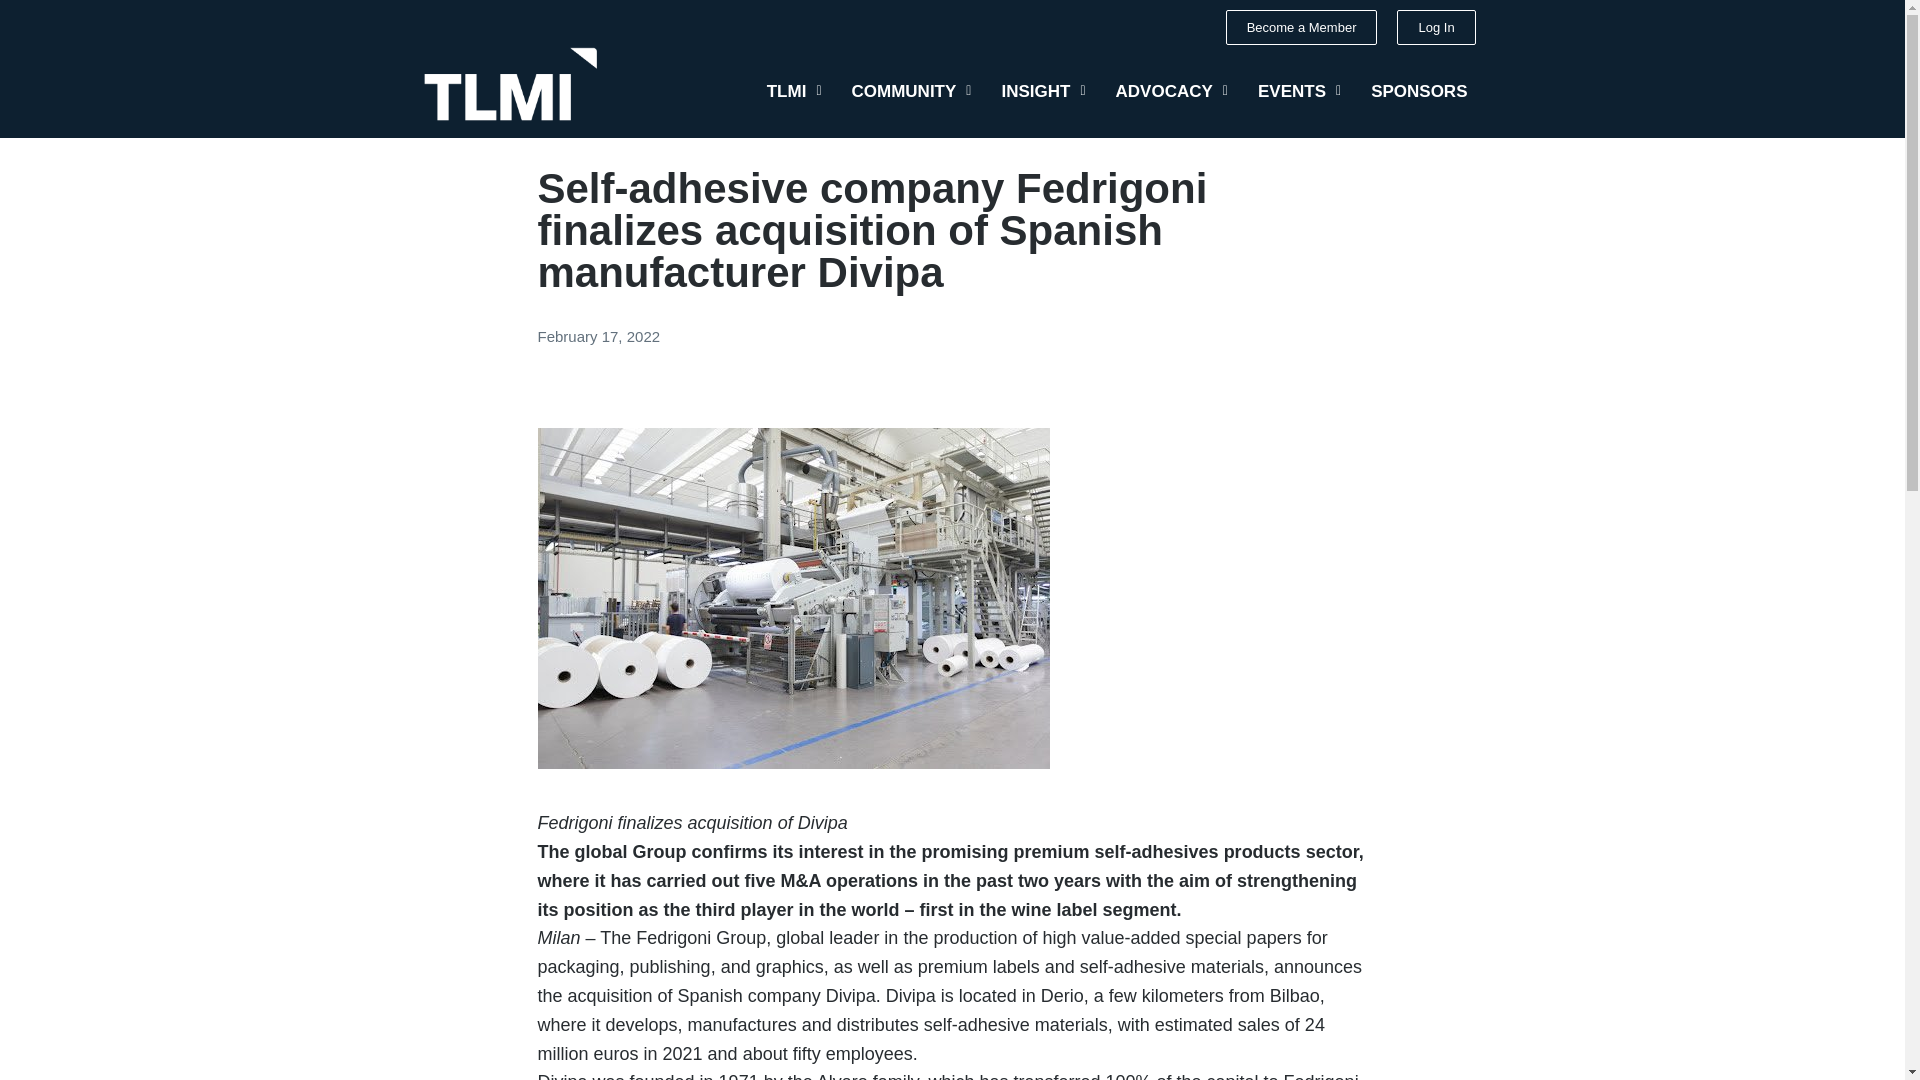  Describe the element at coordinates (794, 91) in the screenshot. I see `TLMI` at that location.